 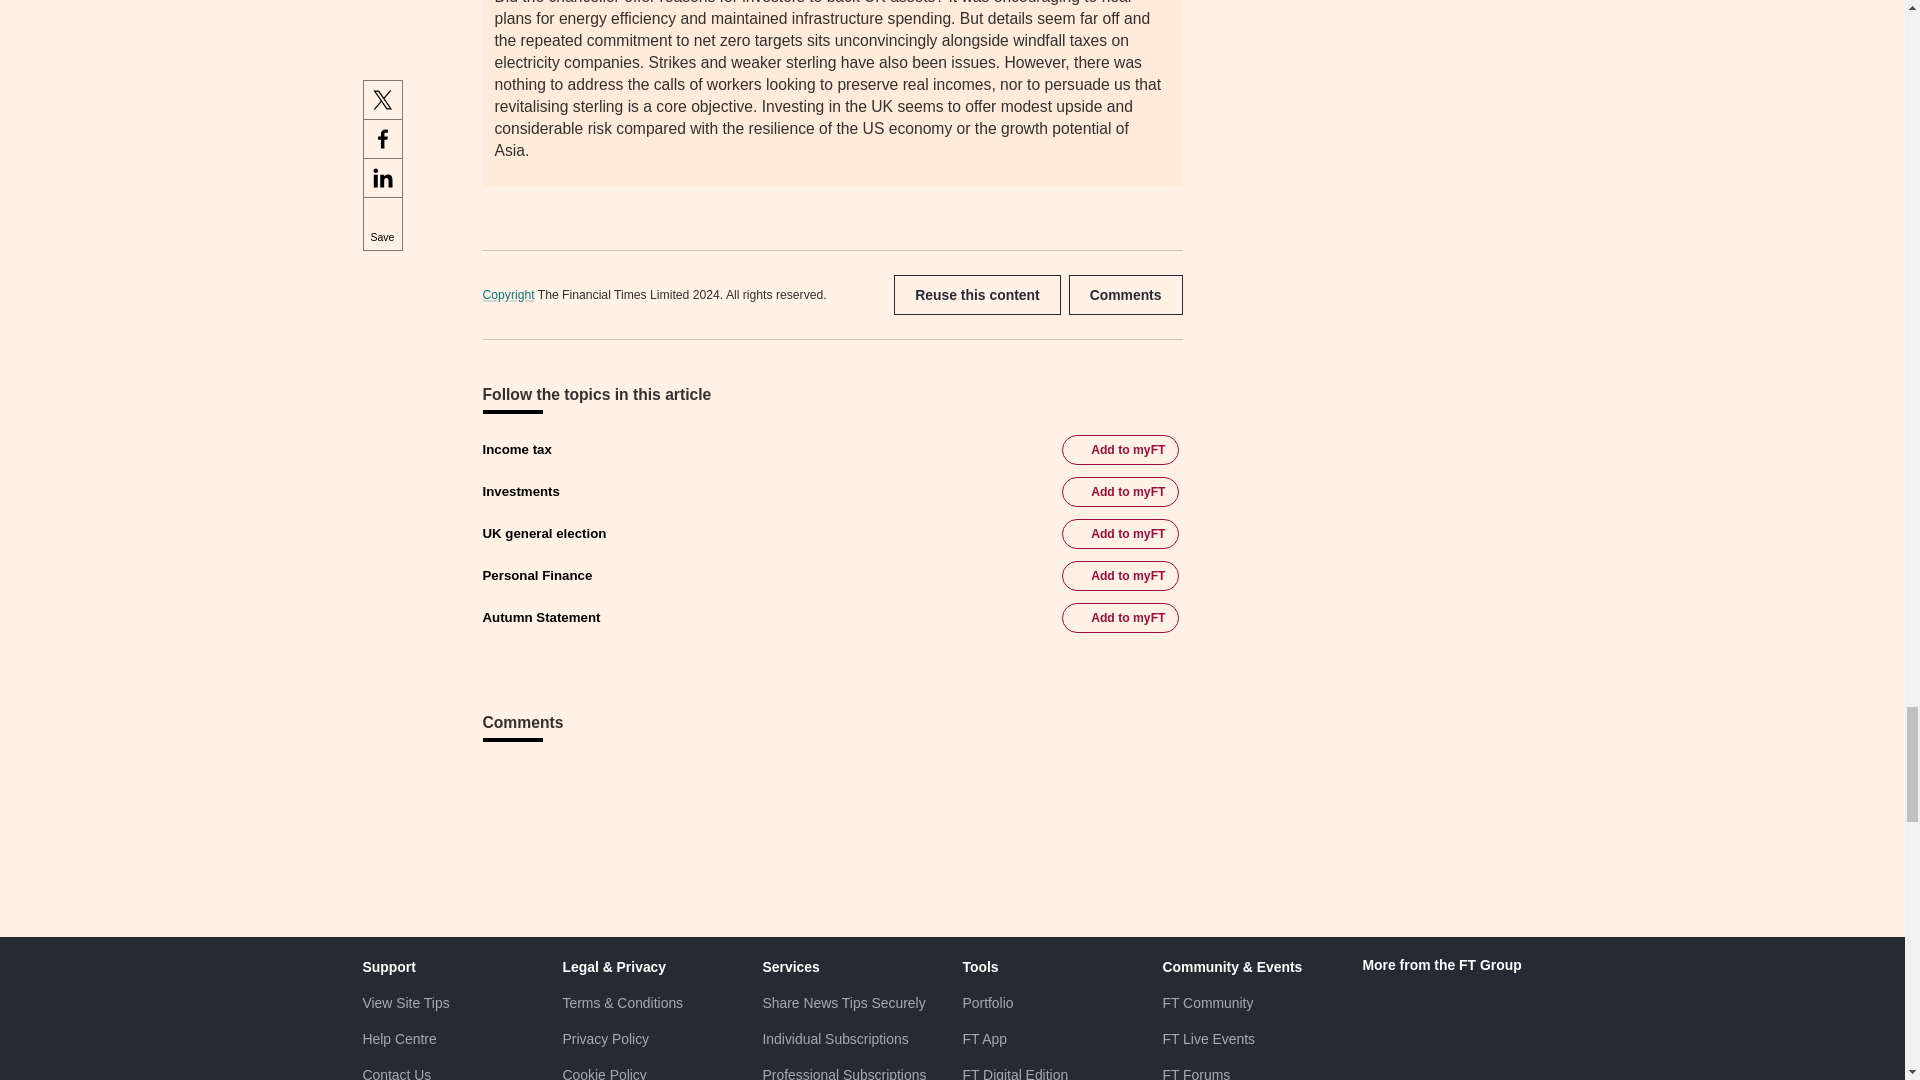 What do you see at coordinates (1120, 575) in the screenshot?
I see `Add Personal Finance to myFT` at bounding box center [1120, 575].